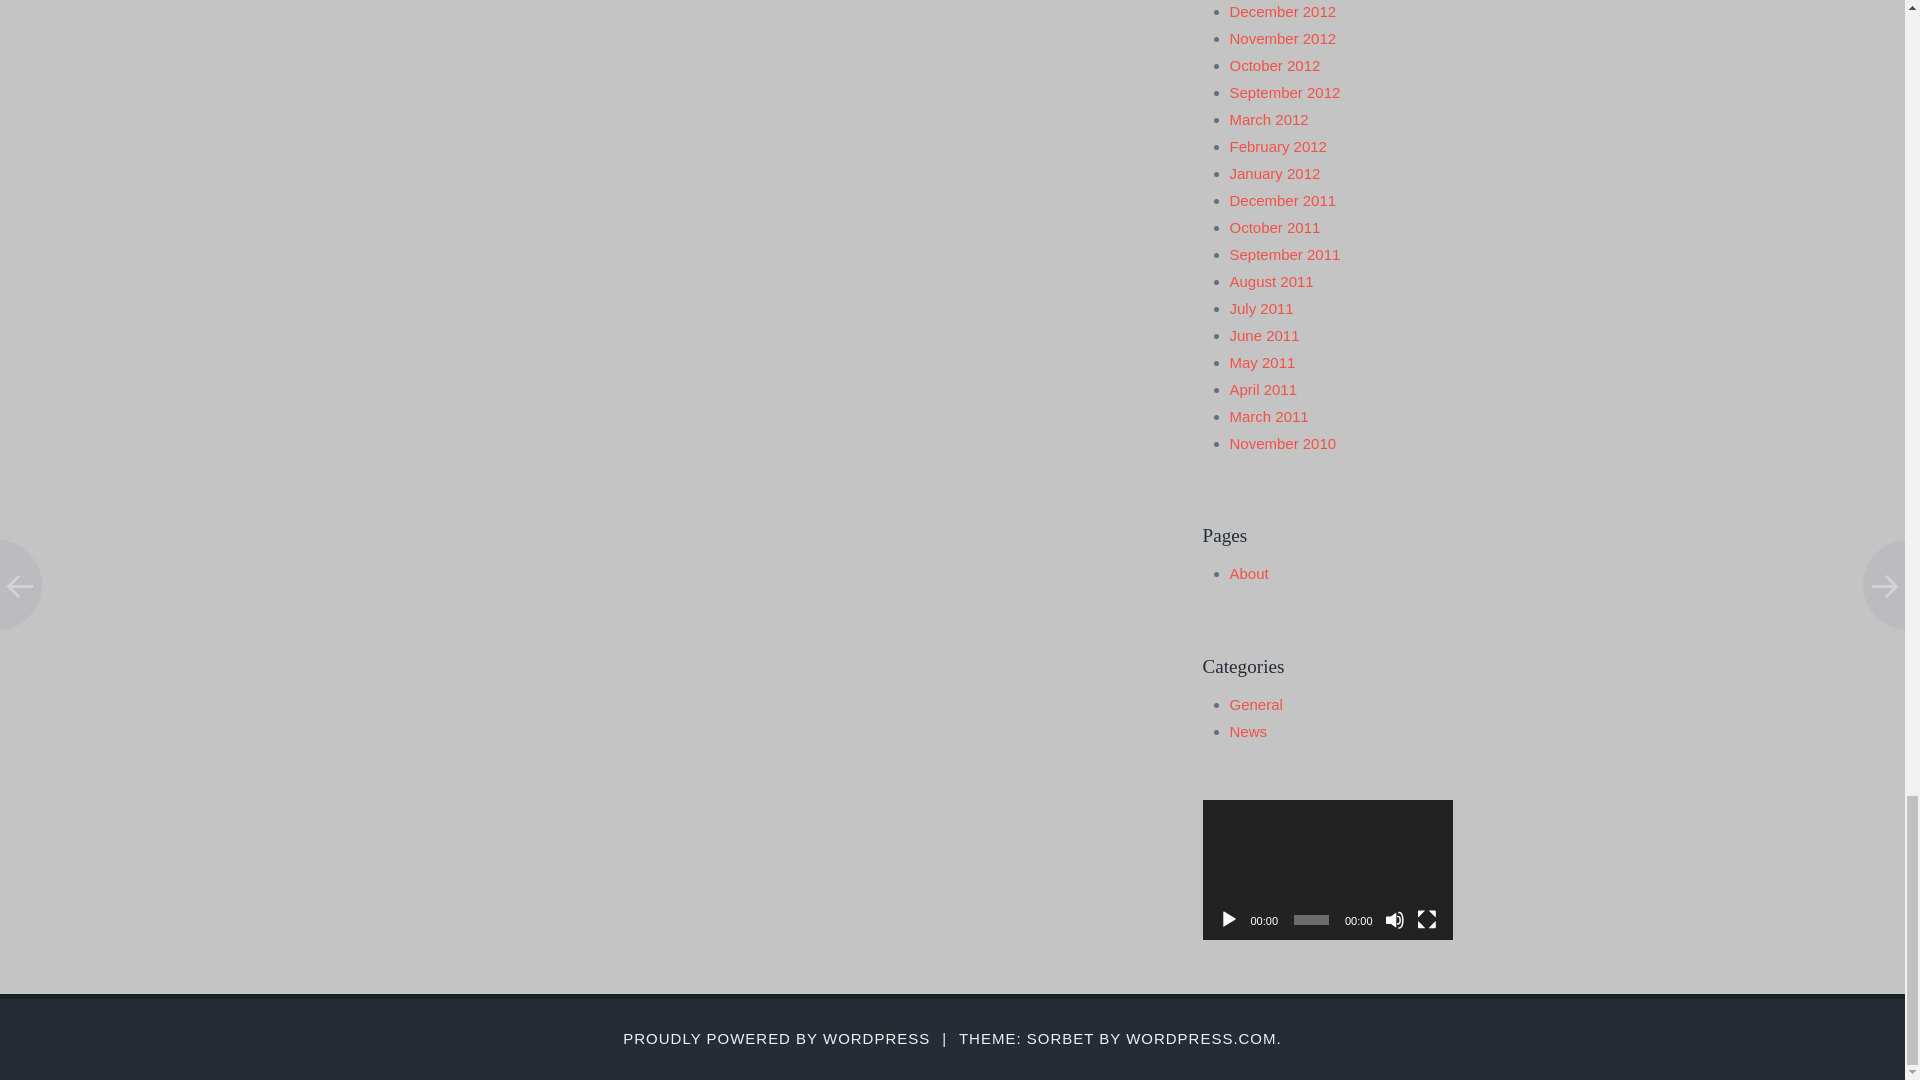  I want to click on Mute, so click(1394, 920).